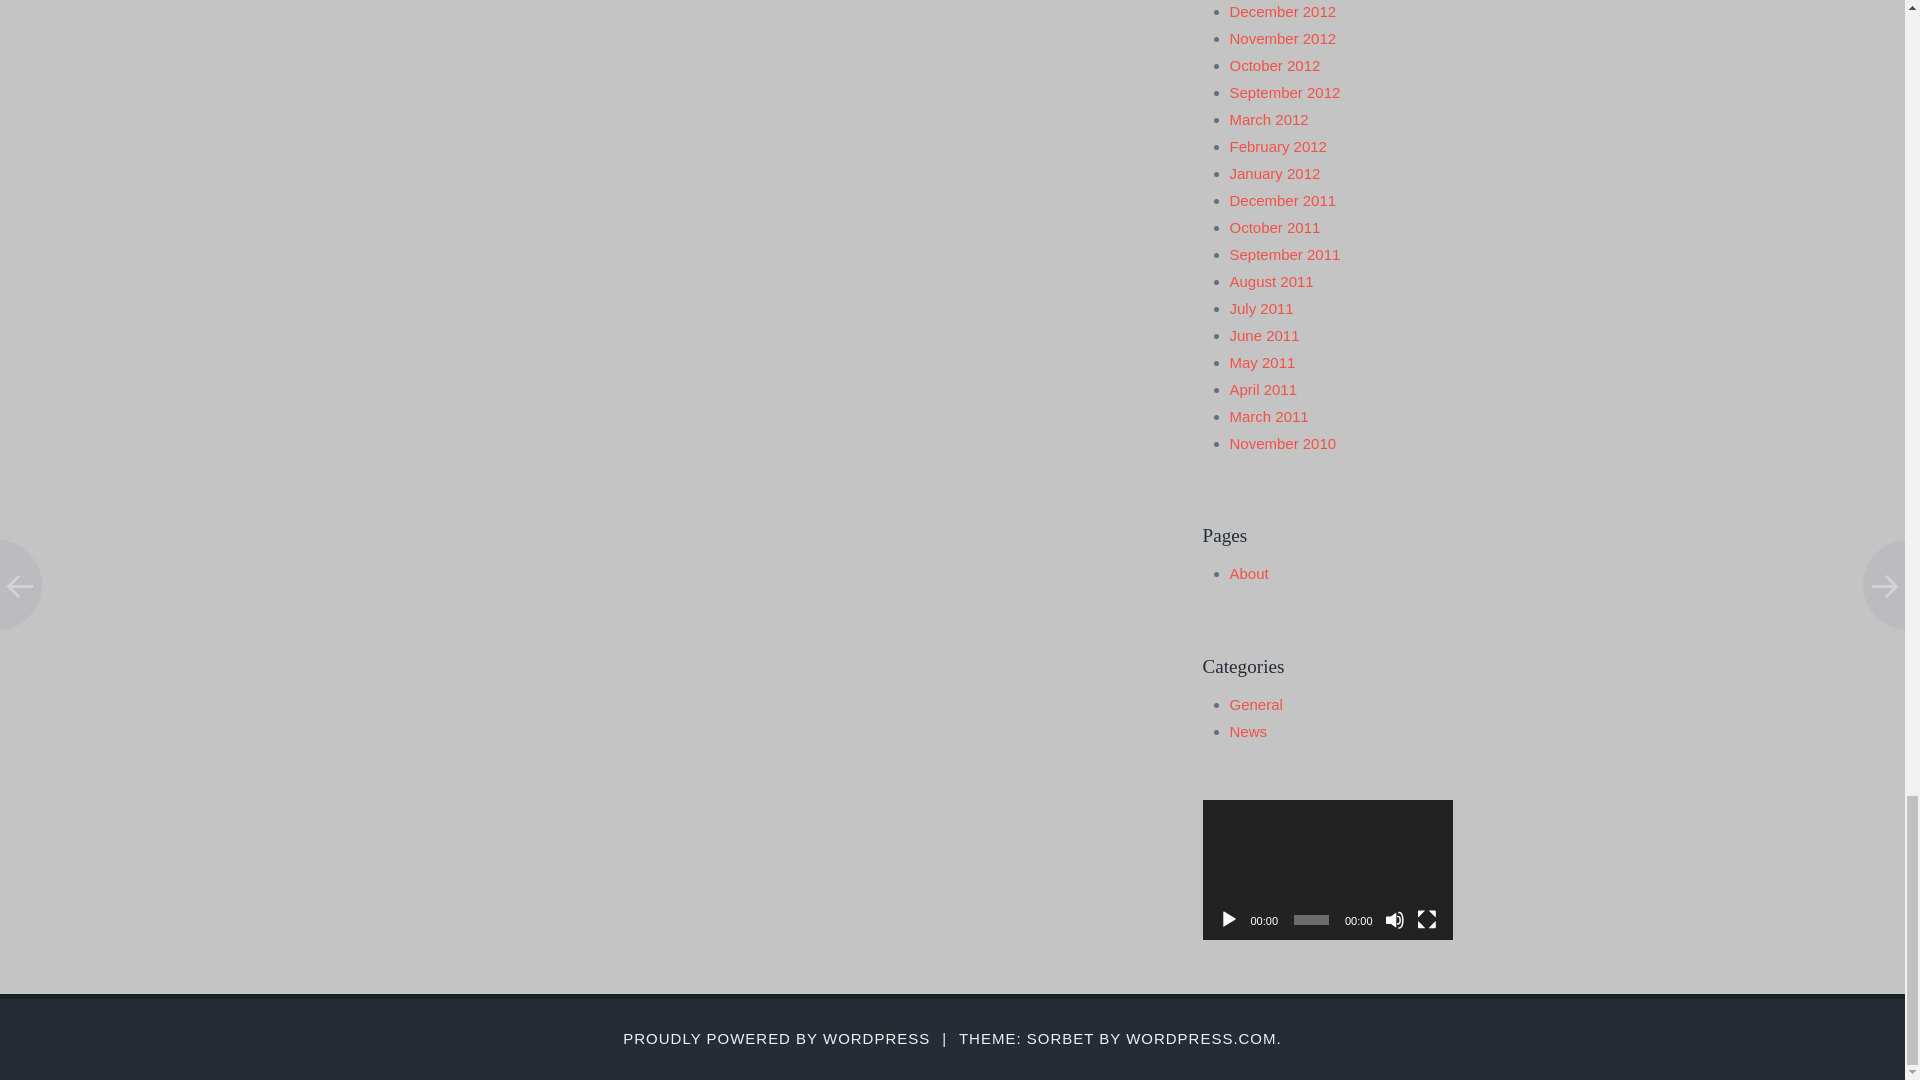  I want to click on Mute, so click(1394, 920).